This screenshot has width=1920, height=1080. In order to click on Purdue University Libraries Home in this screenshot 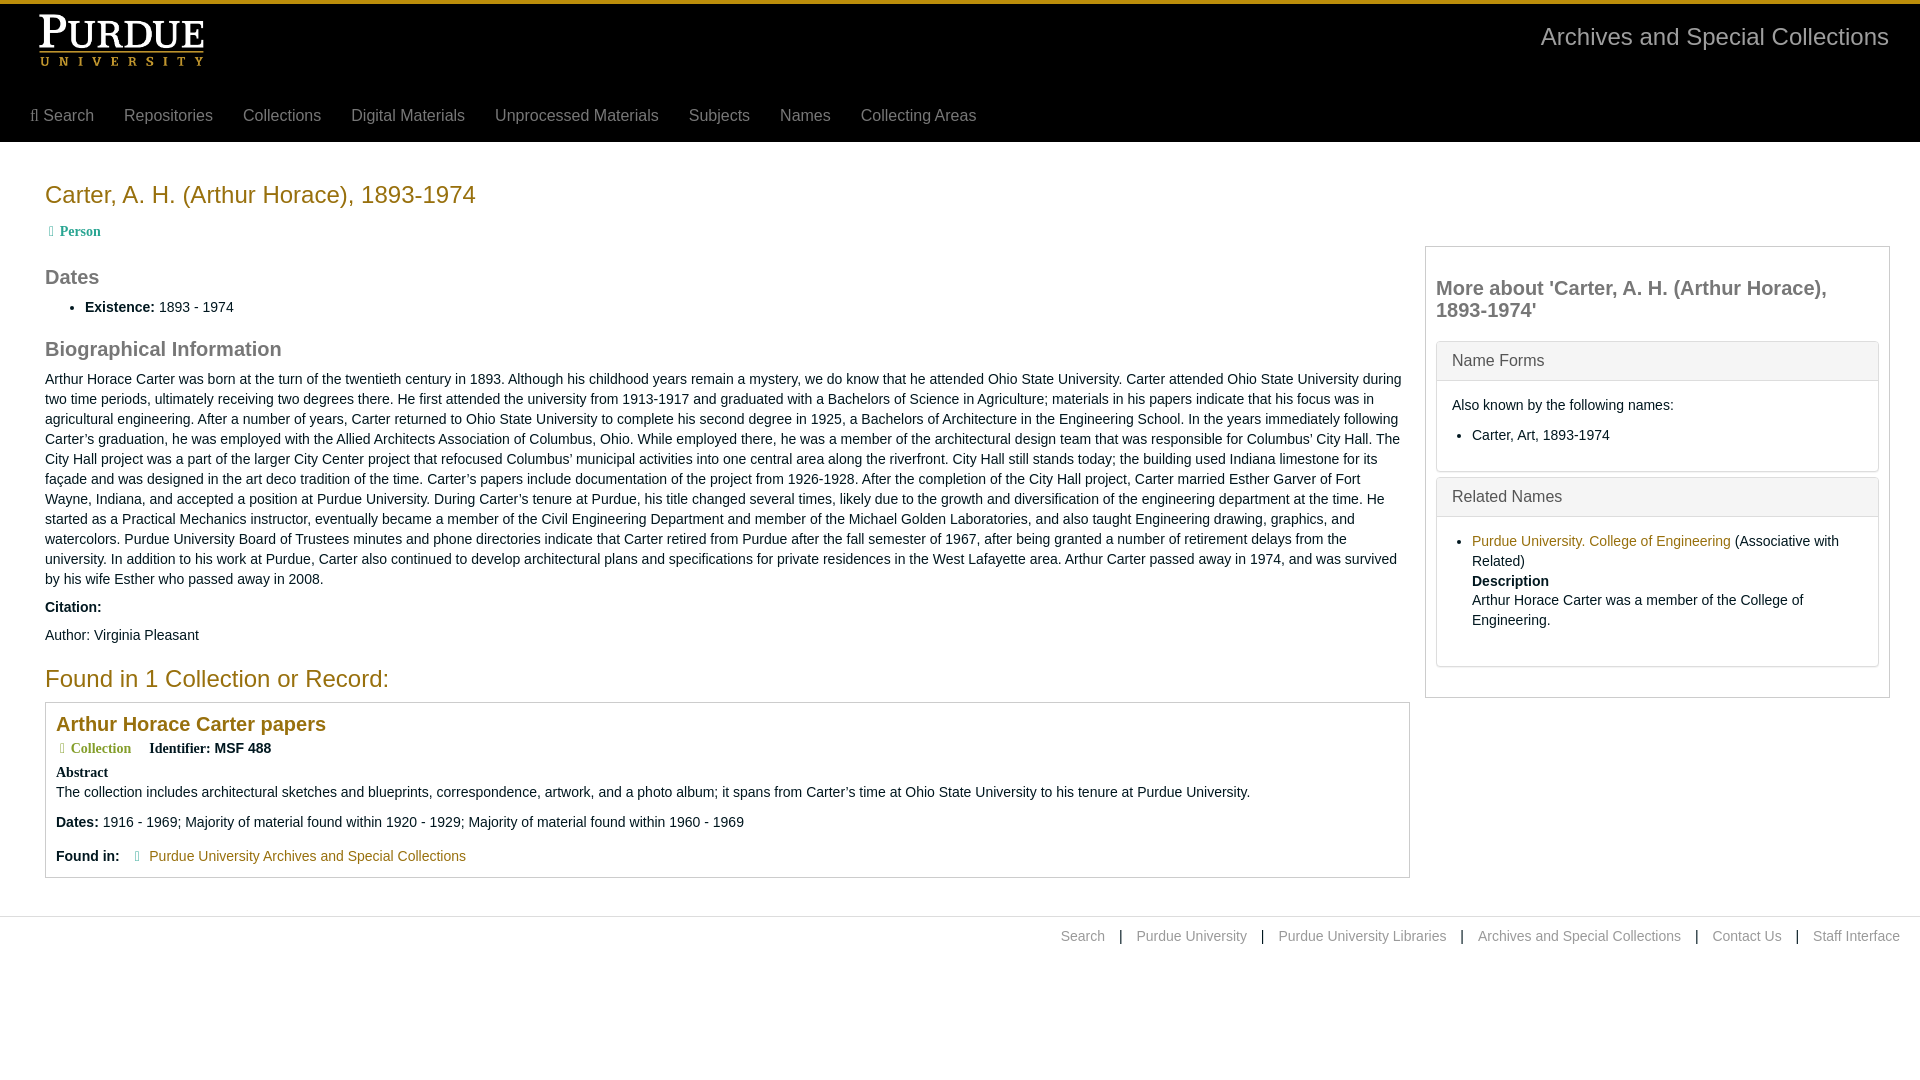, I will do `click(1362, 935)`.